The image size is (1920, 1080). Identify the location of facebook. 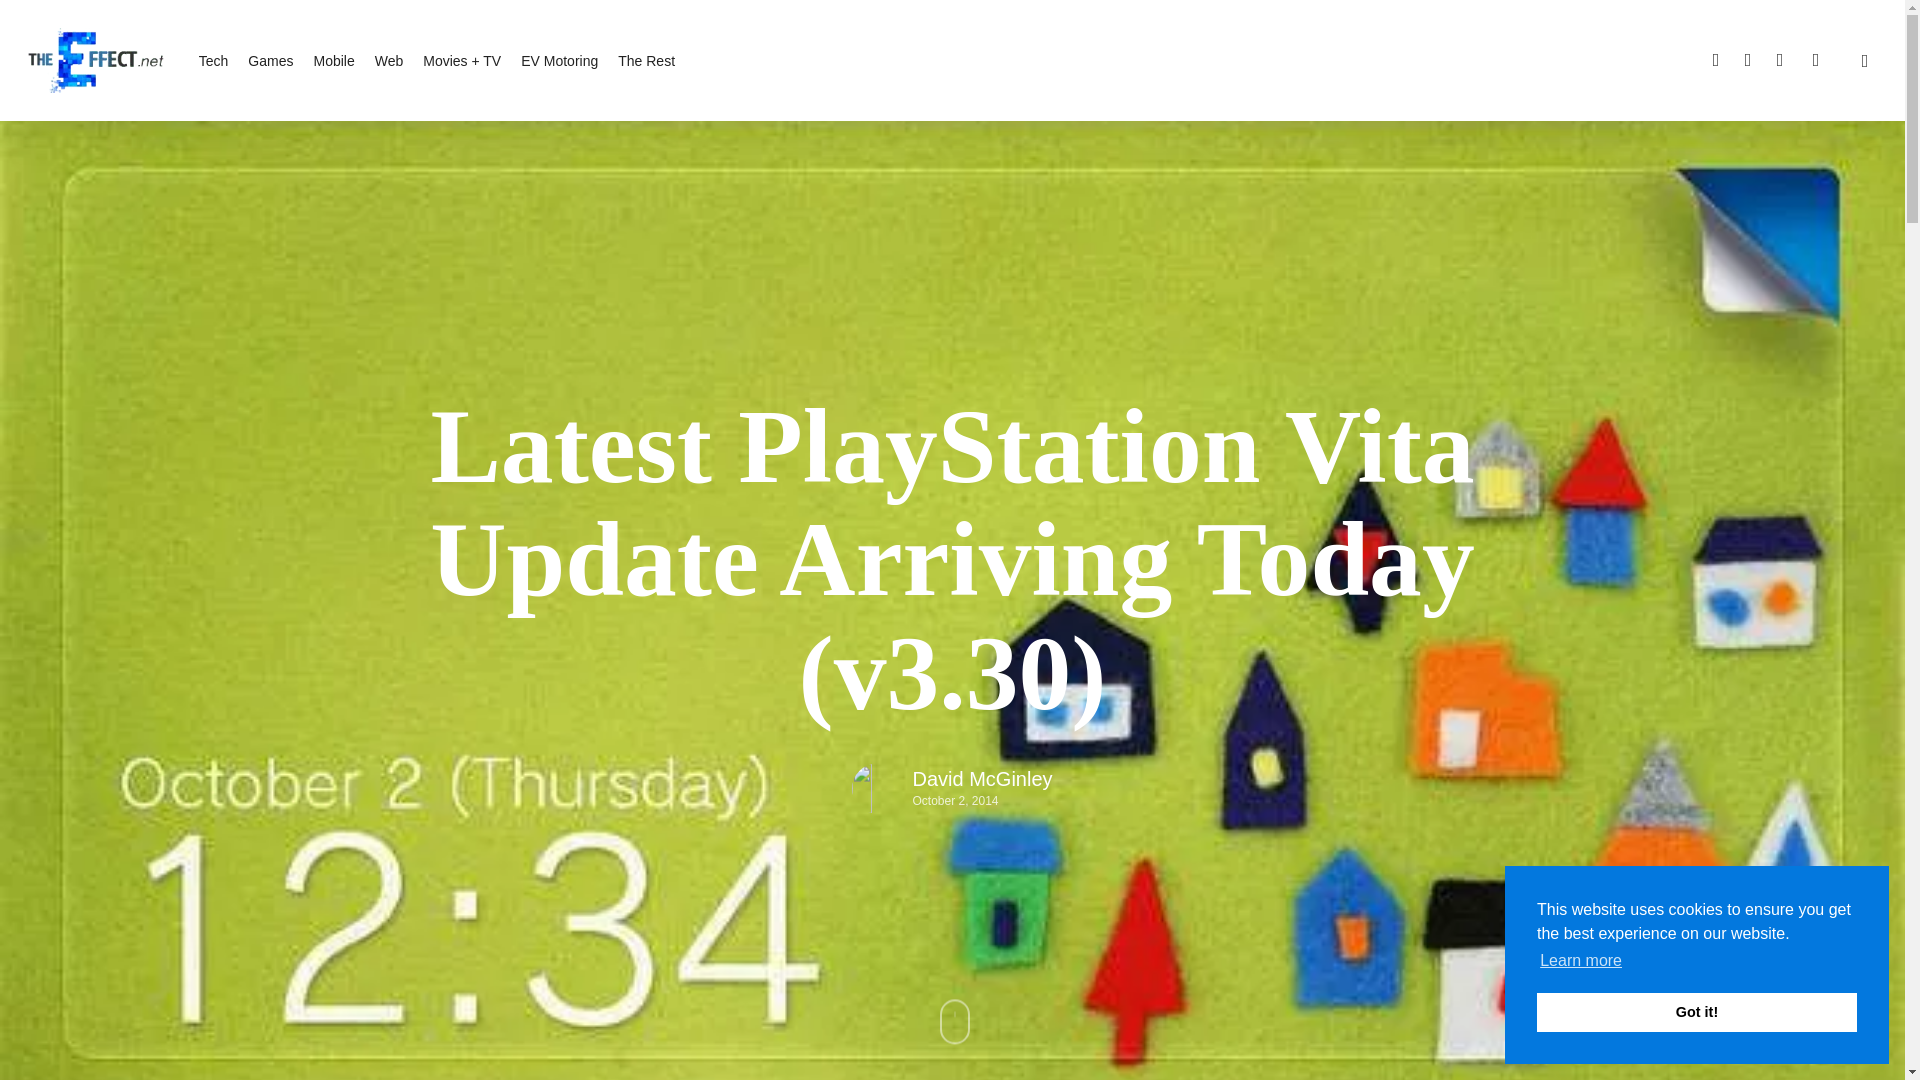
(1748, 60).